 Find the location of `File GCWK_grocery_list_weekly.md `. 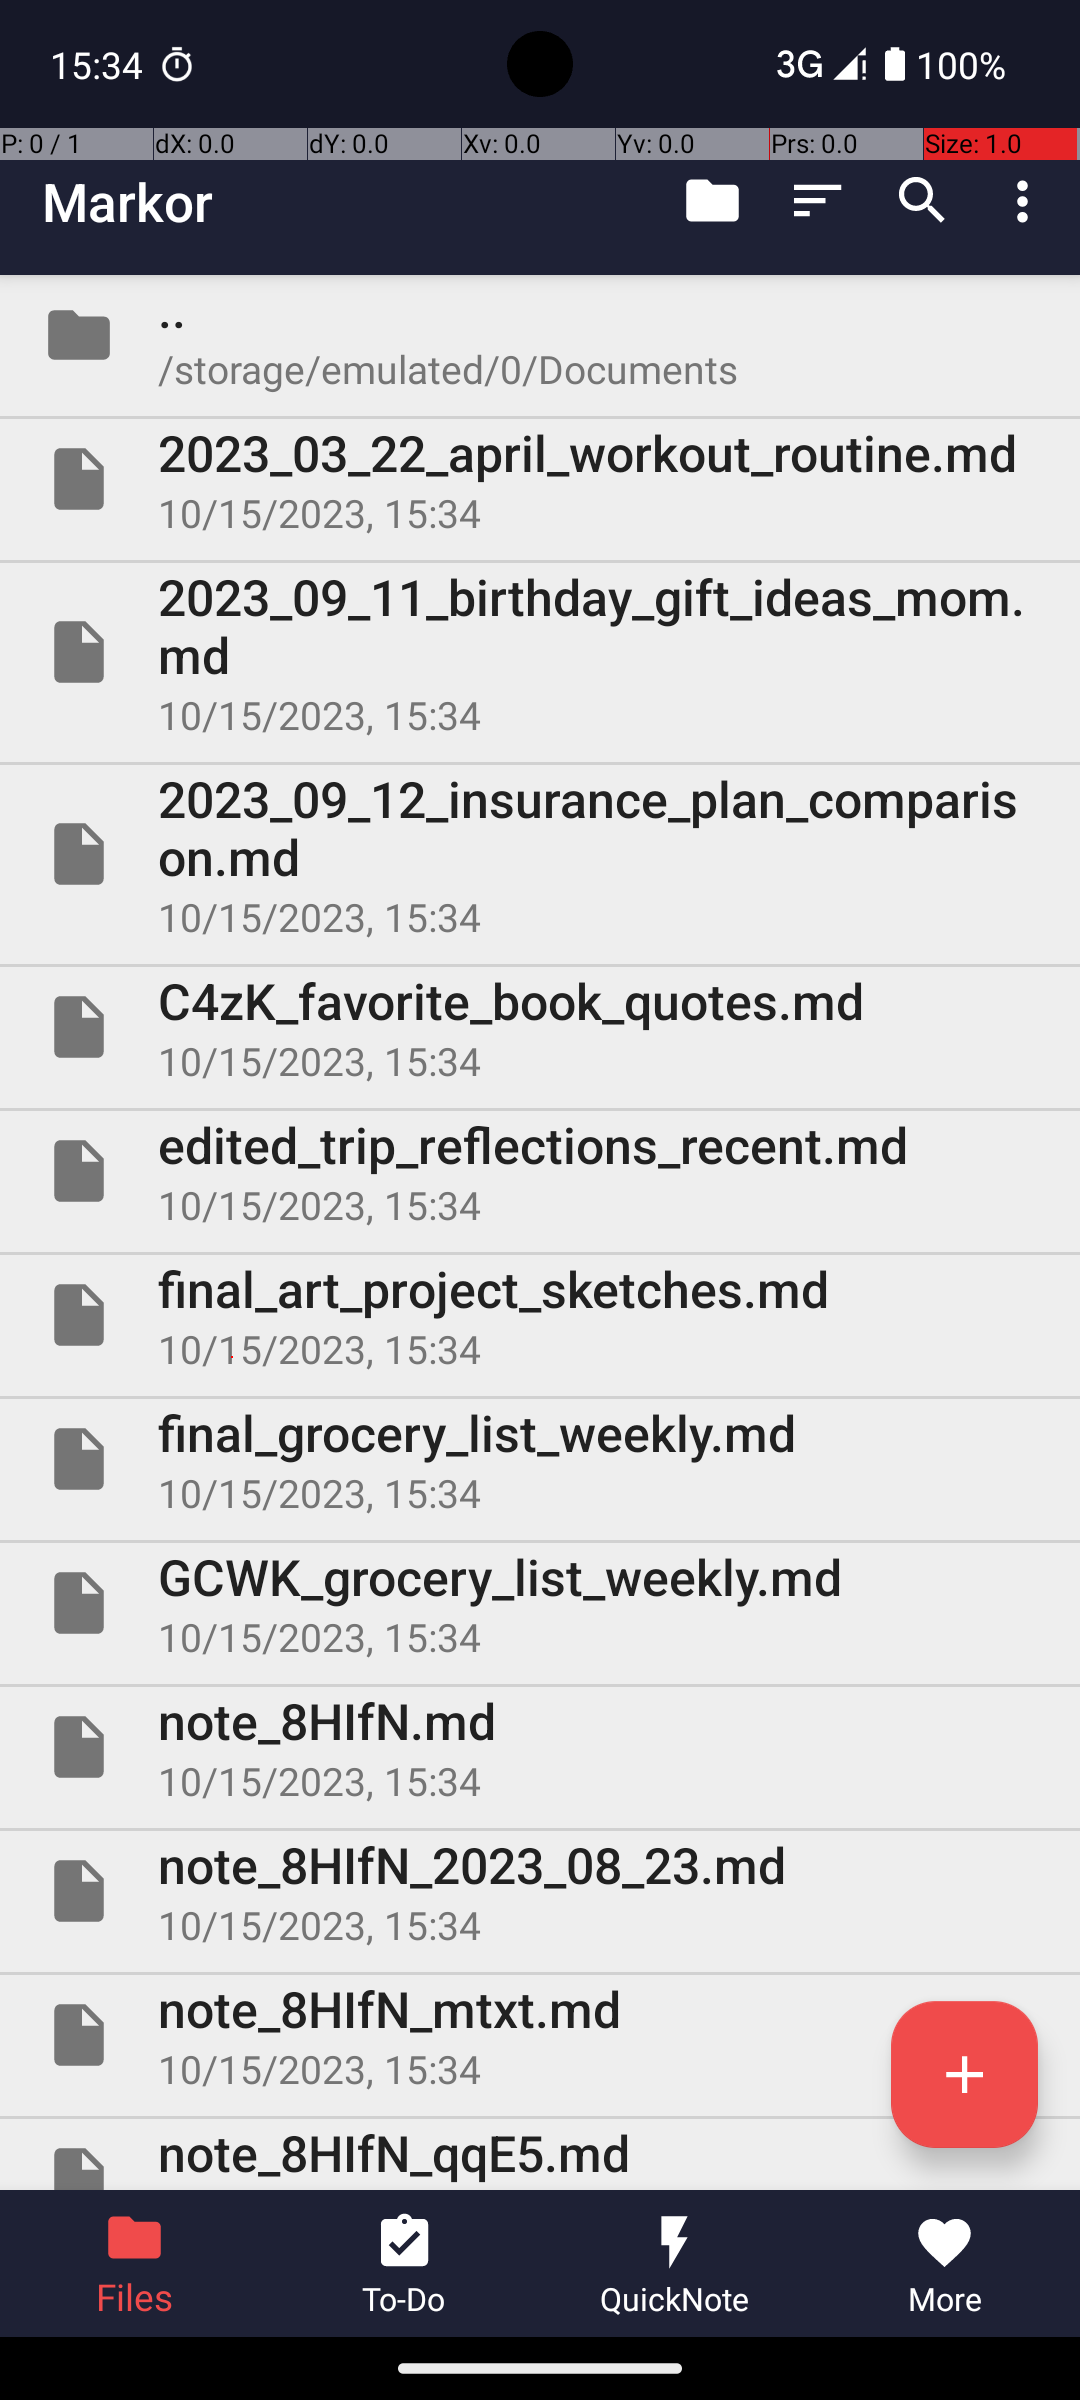

File GCWK_grocery_list_weekly.md  is located at coordinates (540, 1603).